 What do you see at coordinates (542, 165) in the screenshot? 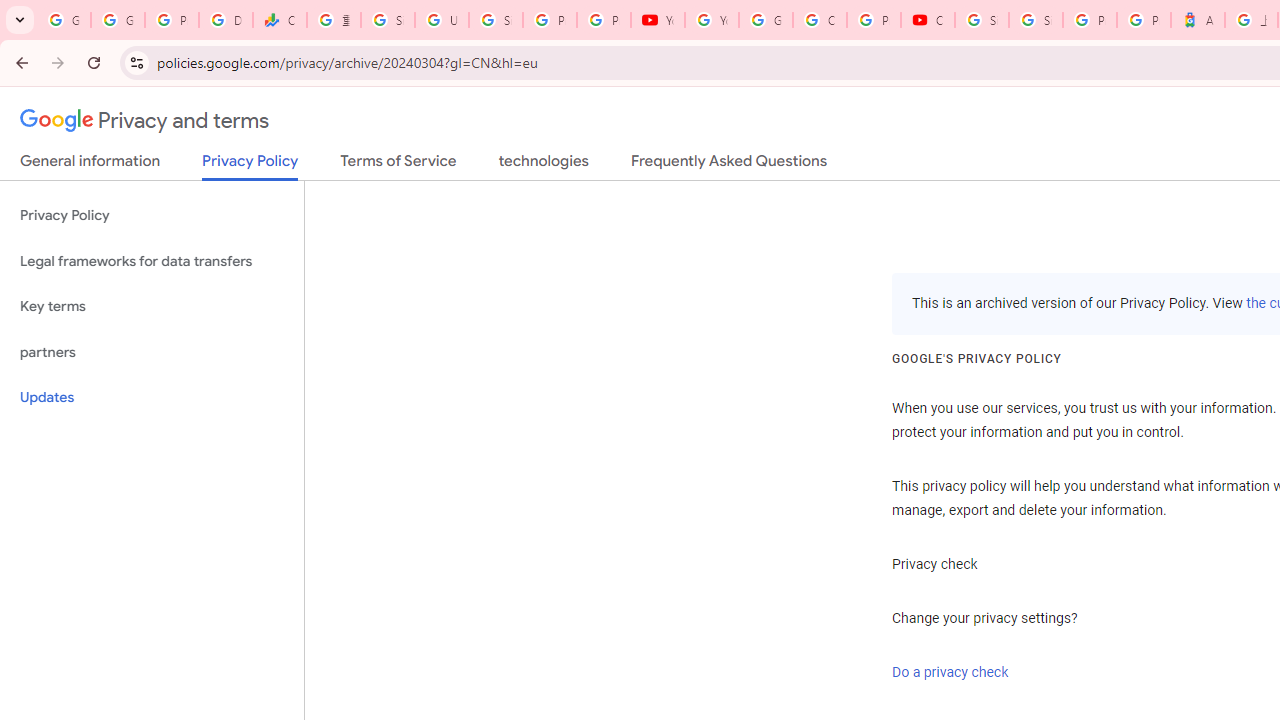
I see `technologies` at bounding box center [542, 165].